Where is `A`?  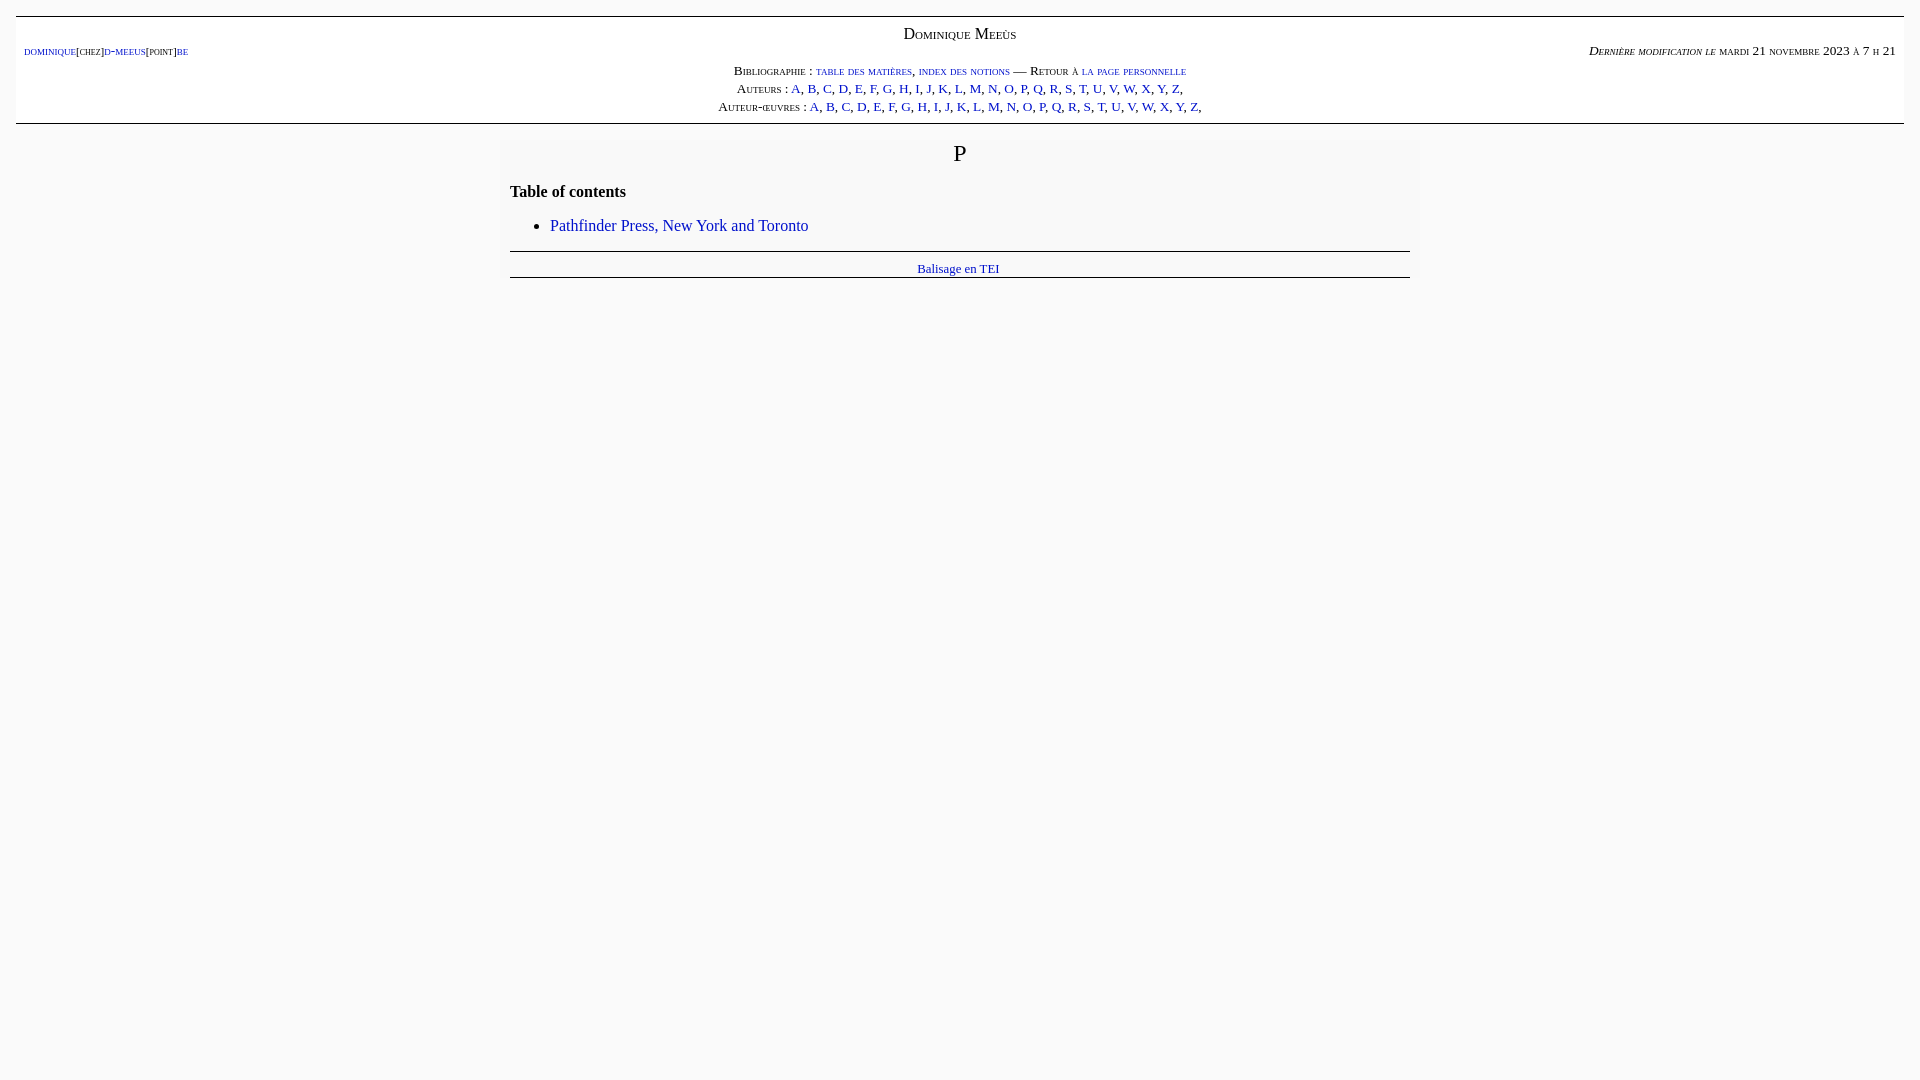 A is located at coordinates (796, 88).